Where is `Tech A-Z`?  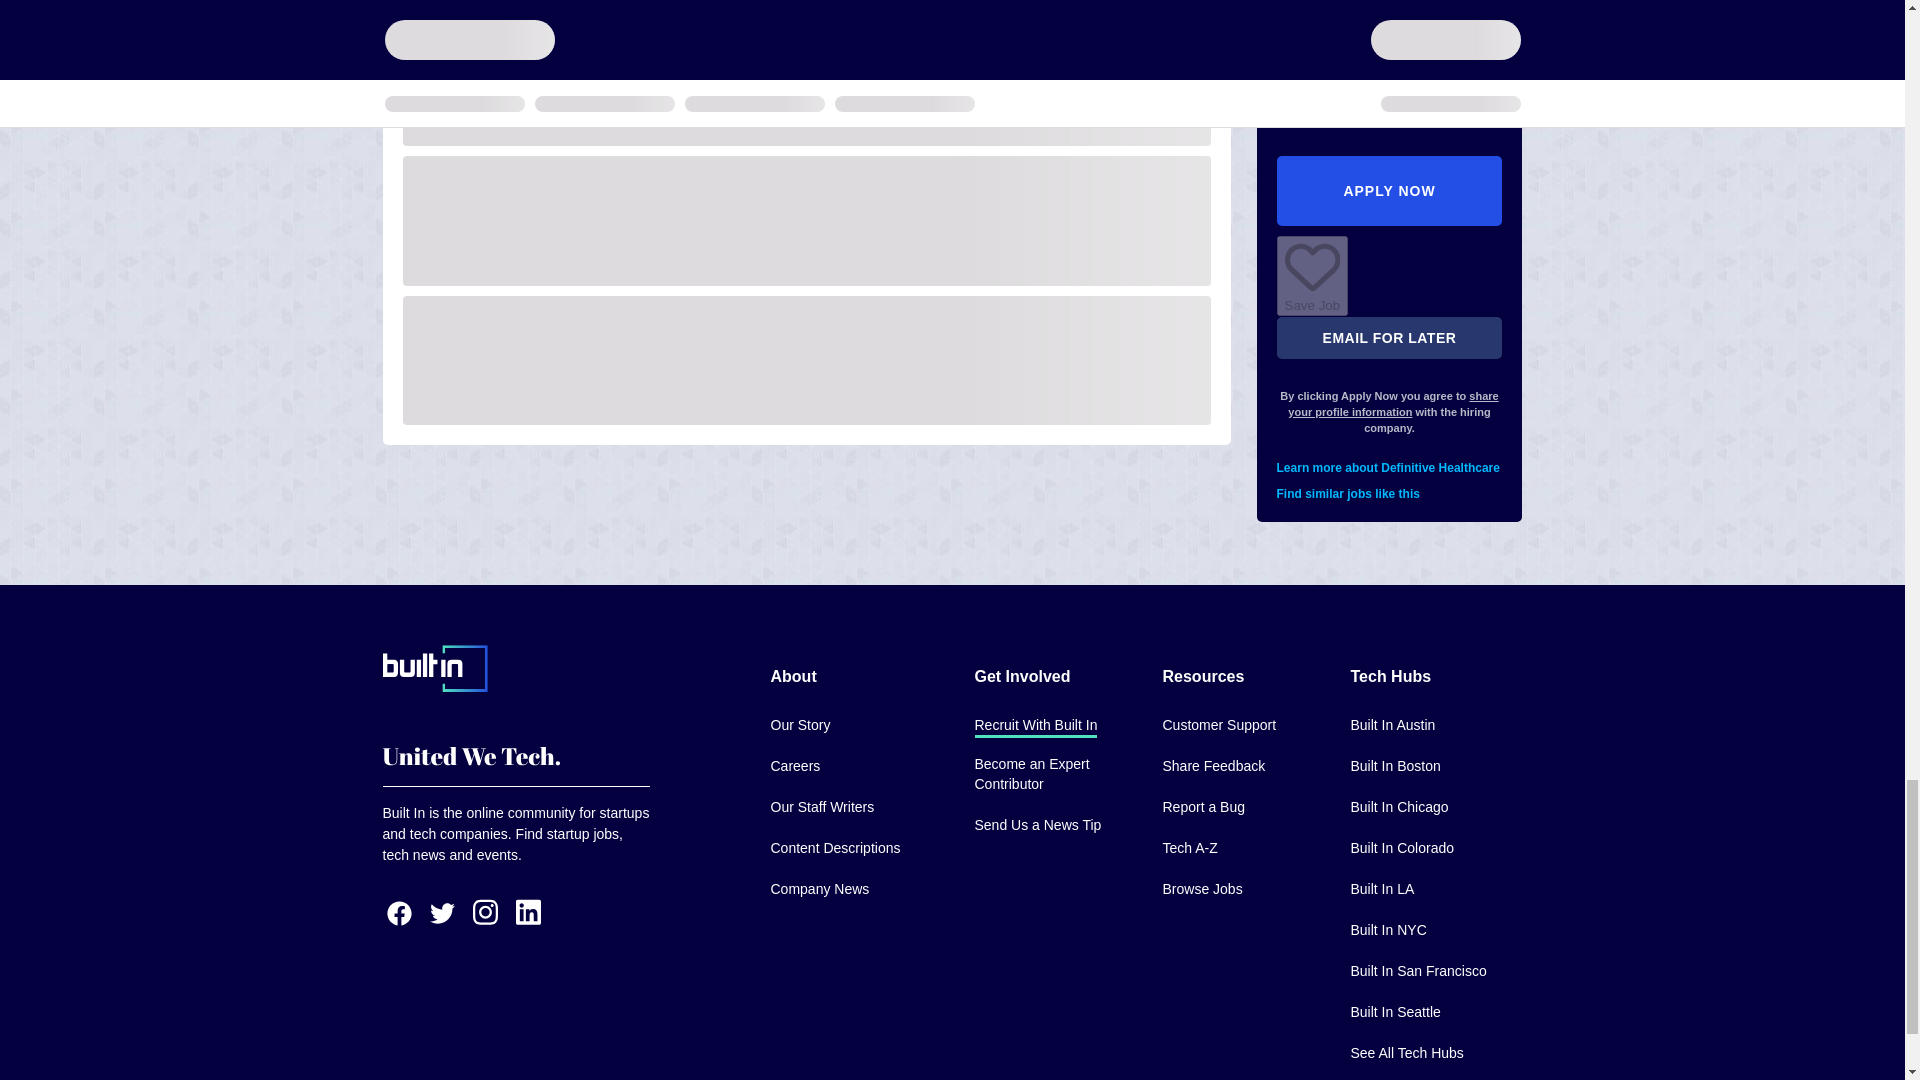 Tech A-Z is located at coordinates (1189, 849).